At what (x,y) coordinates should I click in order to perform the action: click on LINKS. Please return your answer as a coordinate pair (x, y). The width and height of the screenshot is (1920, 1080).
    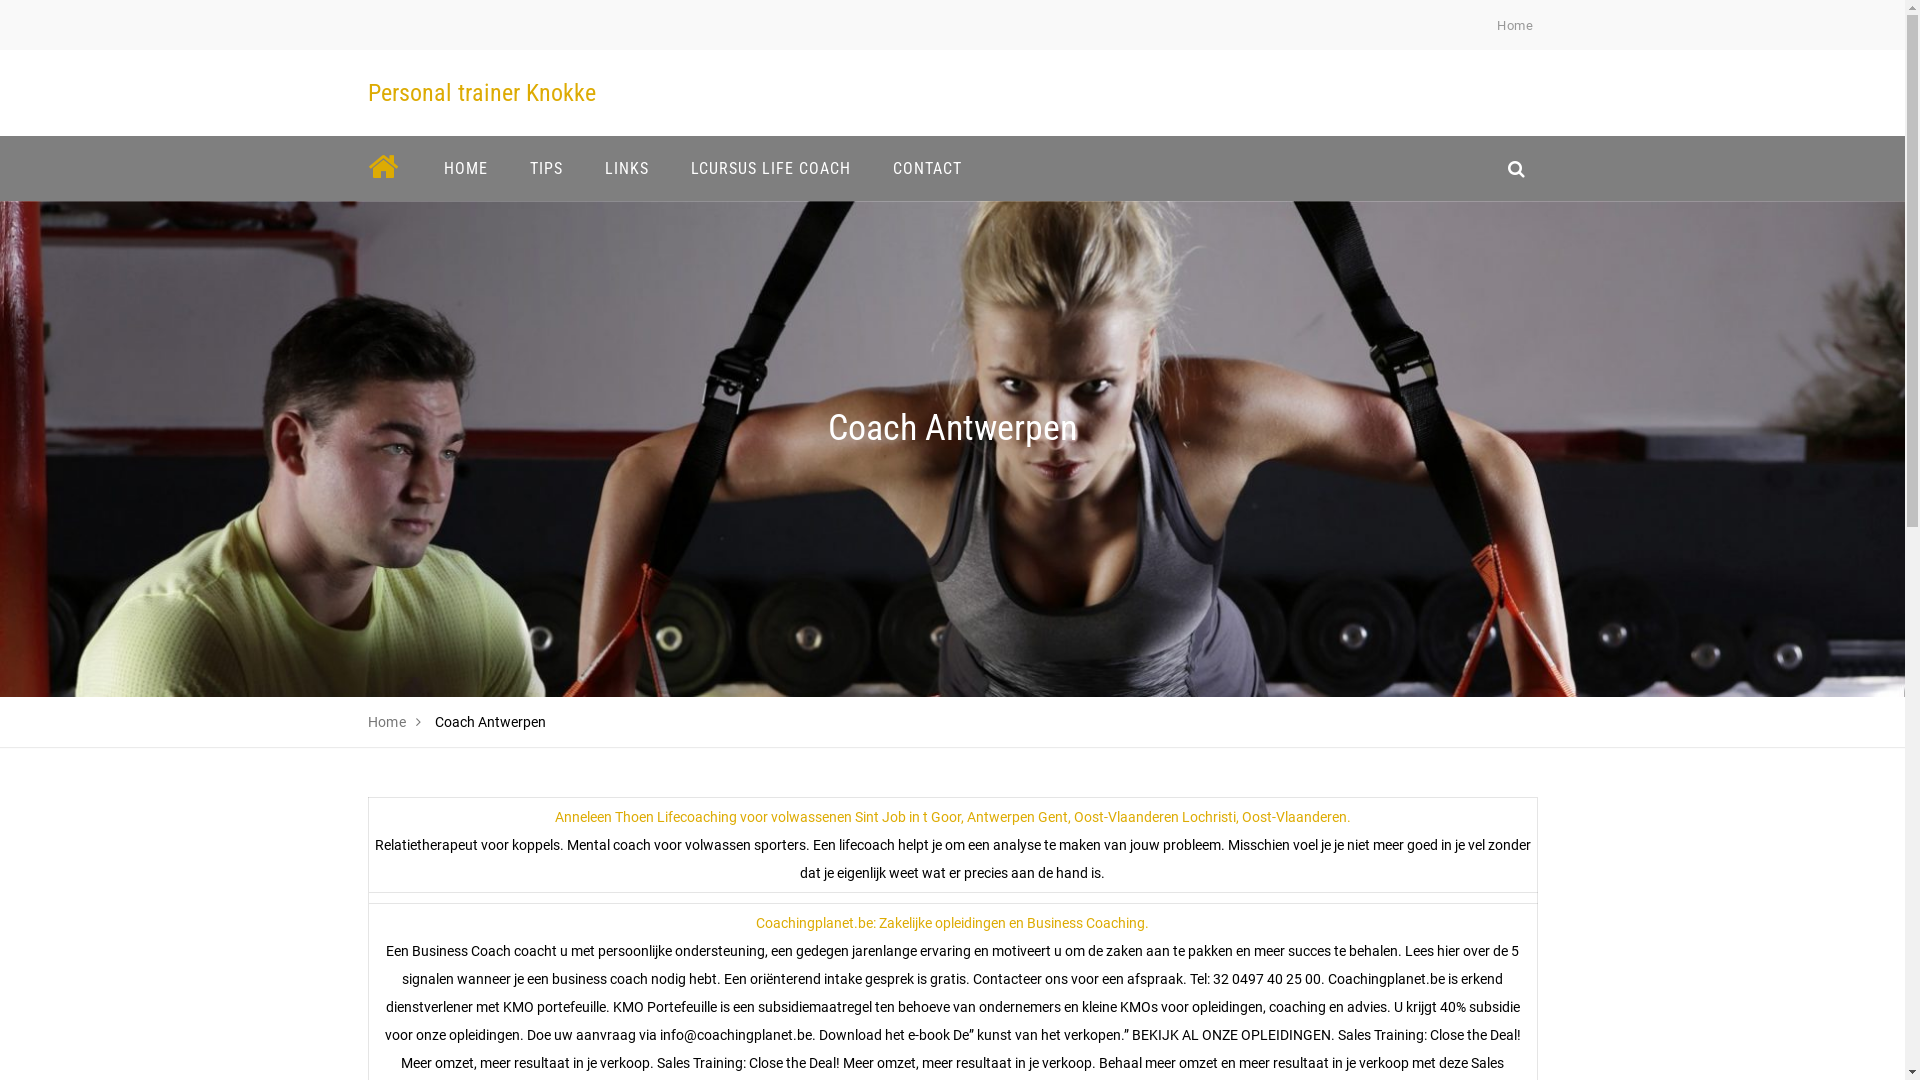
    Looking at the image, I should click on (627, 168).